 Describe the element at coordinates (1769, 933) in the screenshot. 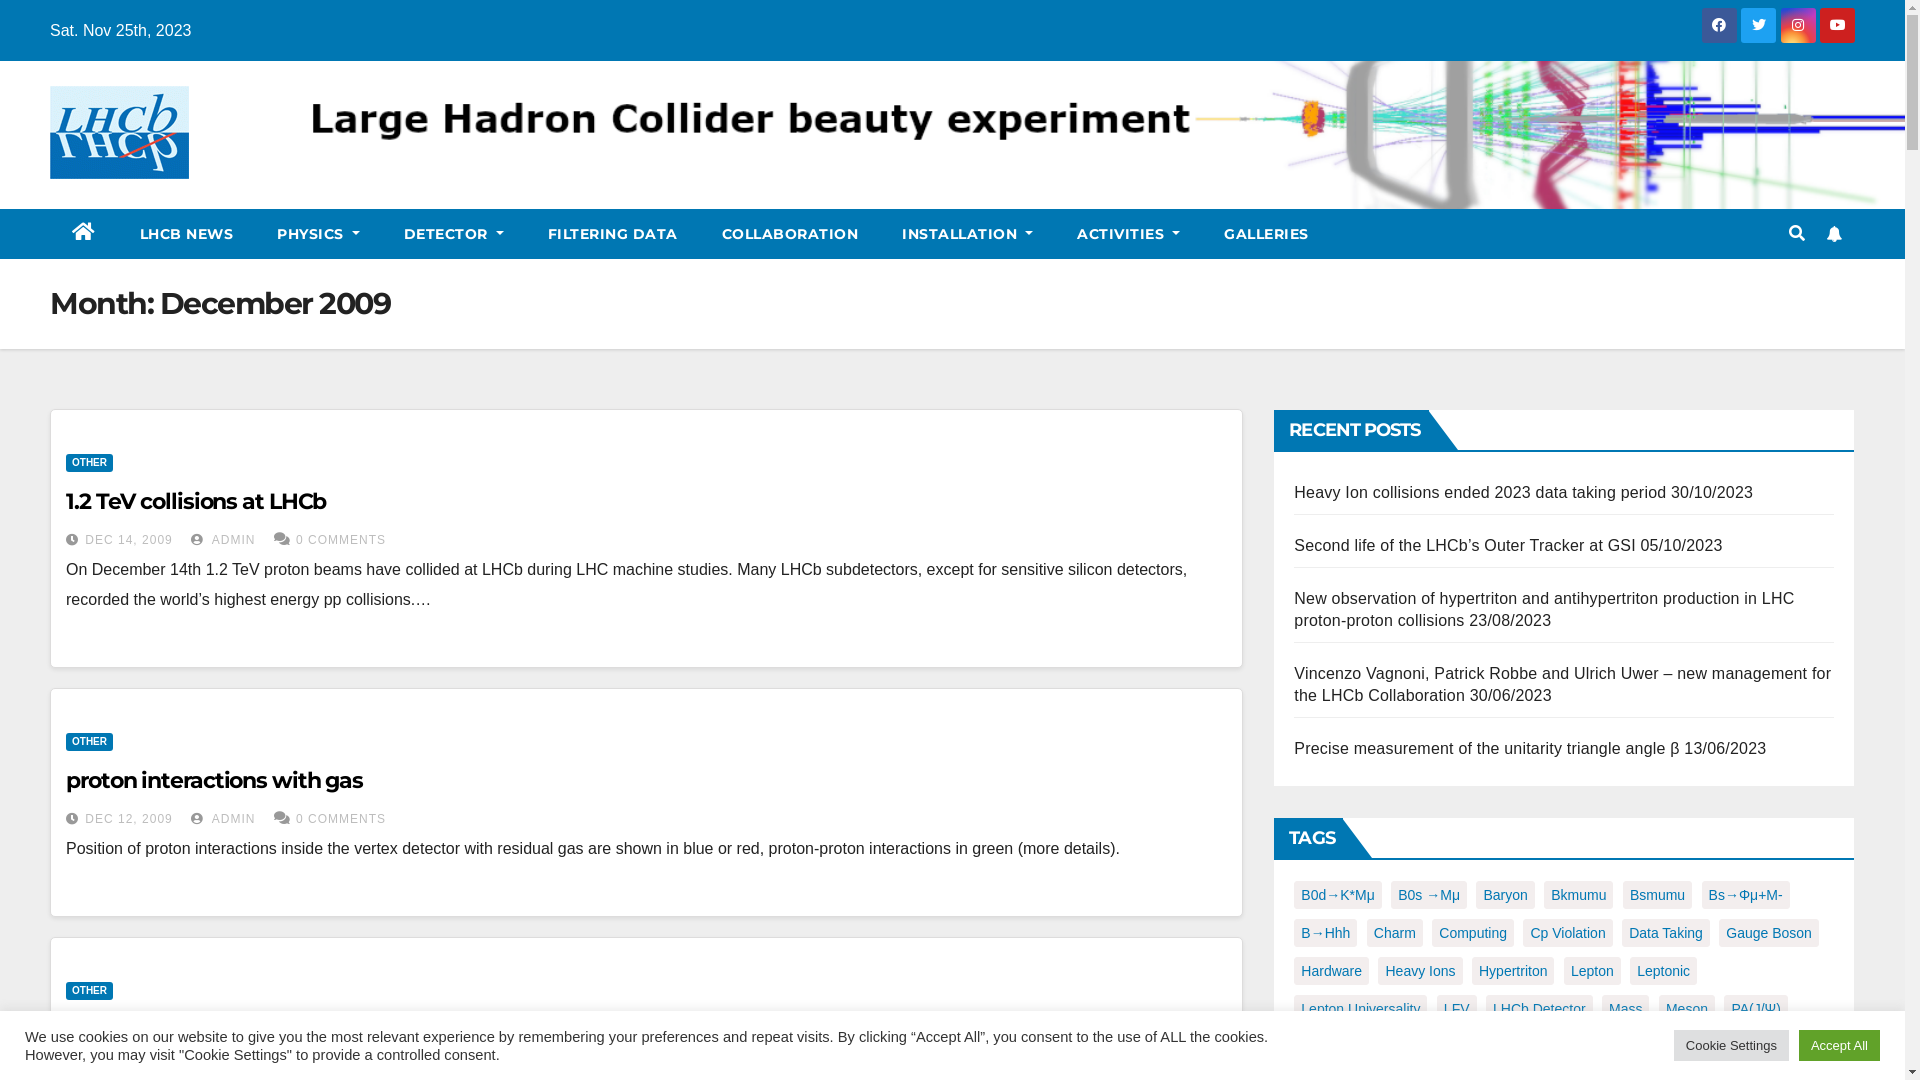

I see `Gauge Boson` at that location.